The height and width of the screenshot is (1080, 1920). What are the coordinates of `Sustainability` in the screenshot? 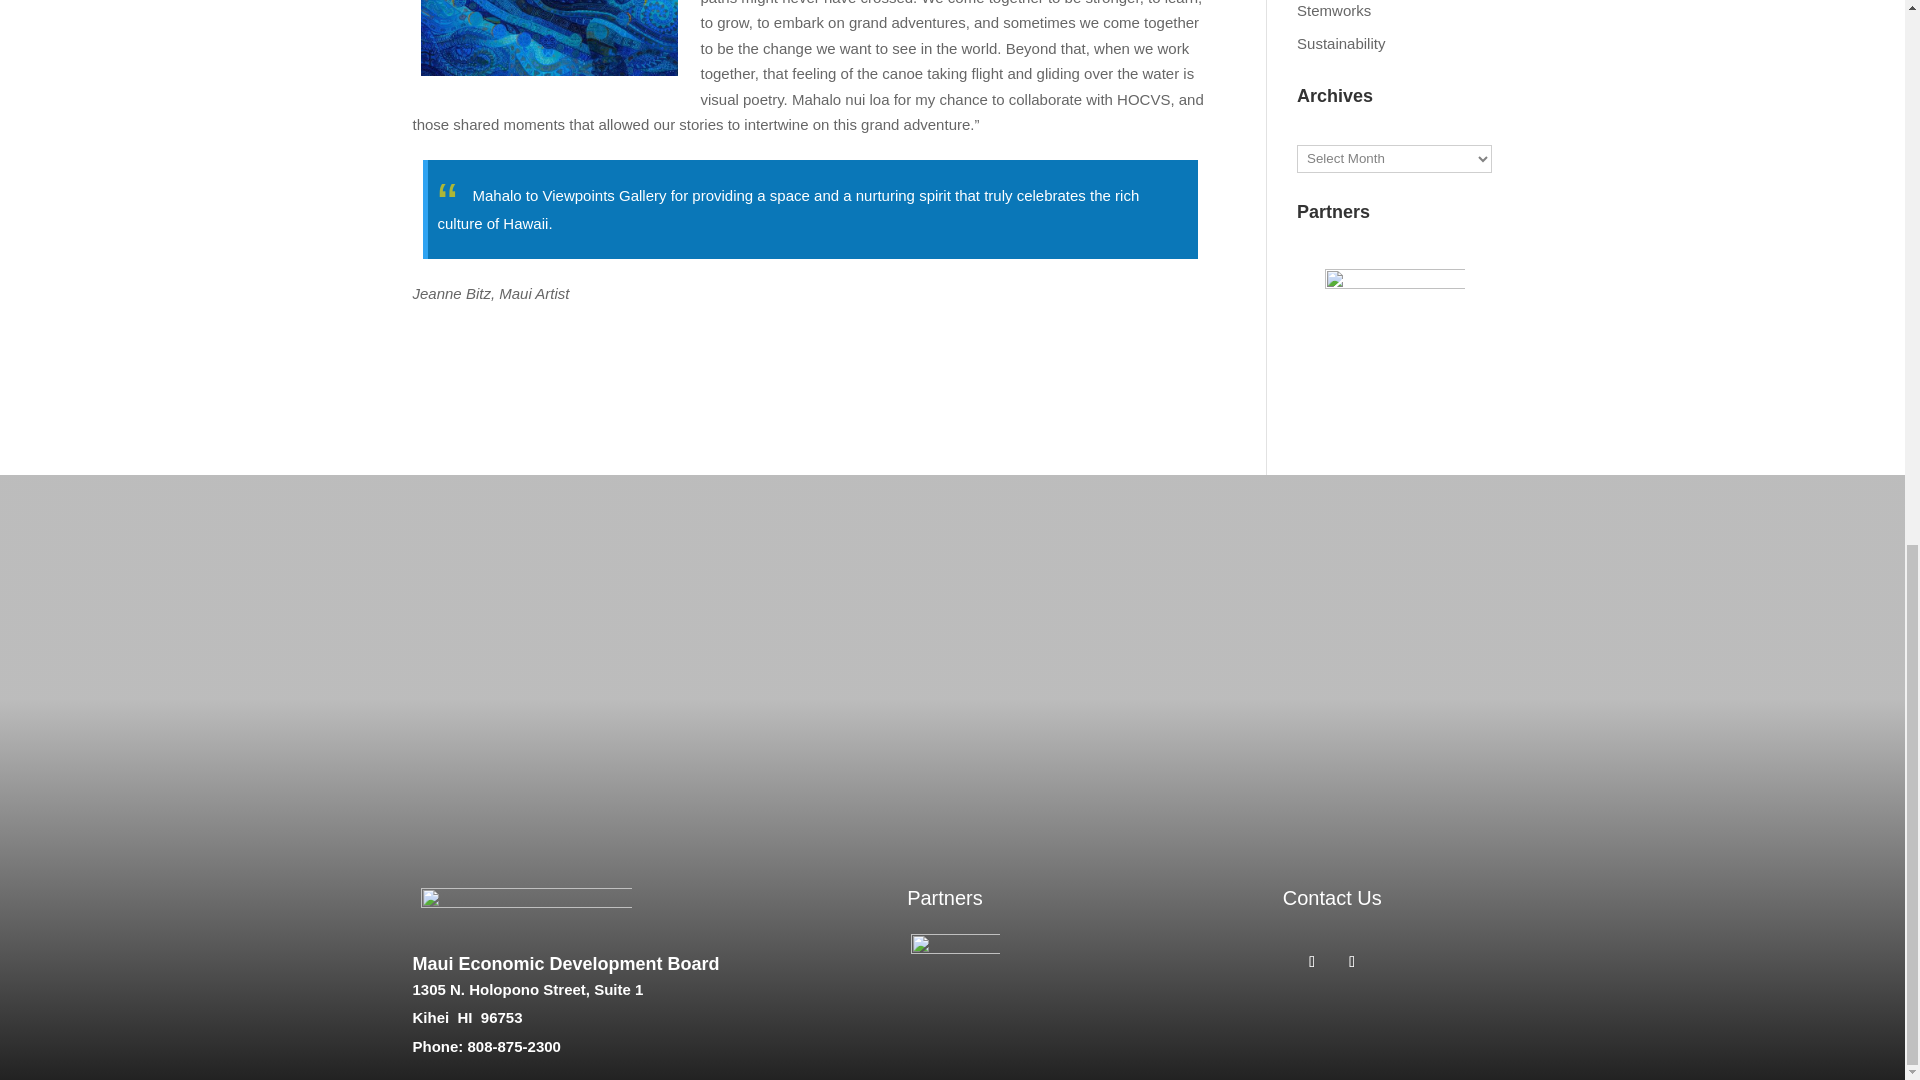 It's located at (1340, 42).